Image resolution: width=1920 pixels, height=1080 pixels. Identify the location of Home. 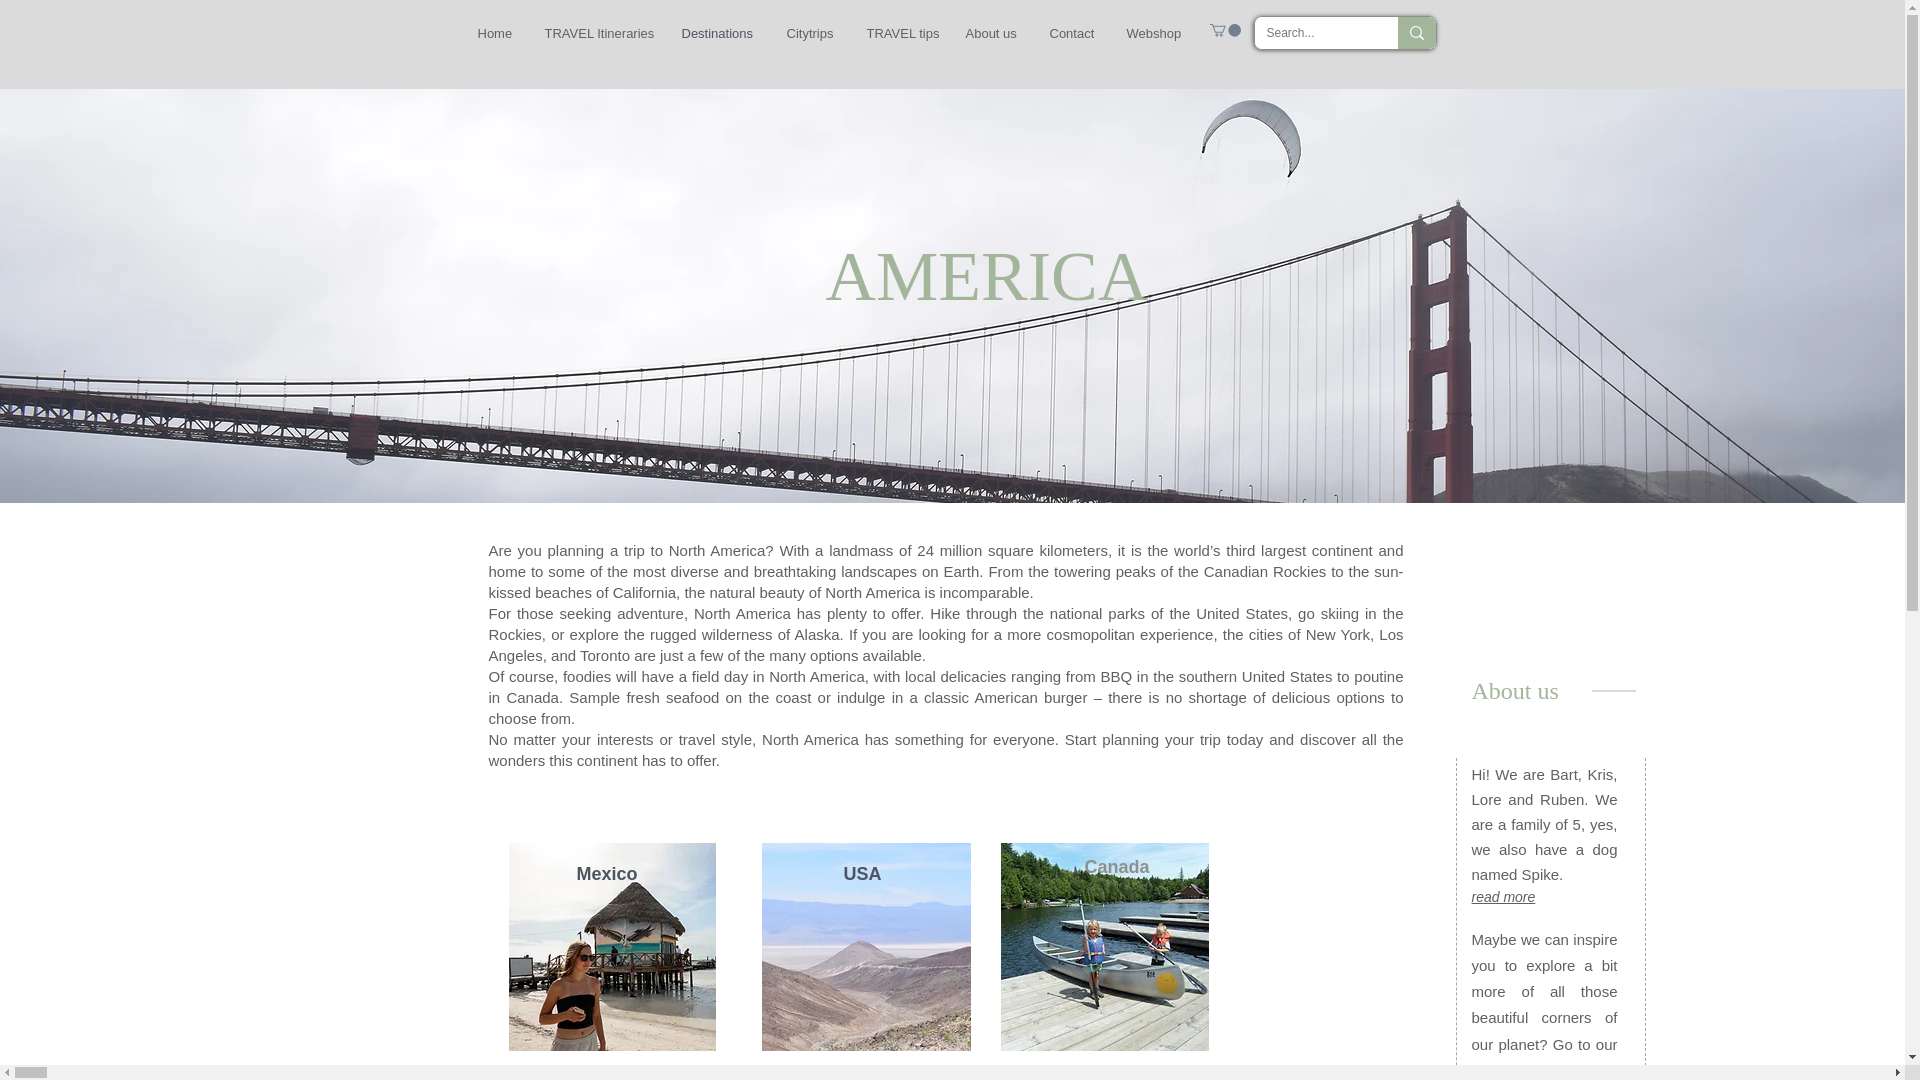
(496, 33).